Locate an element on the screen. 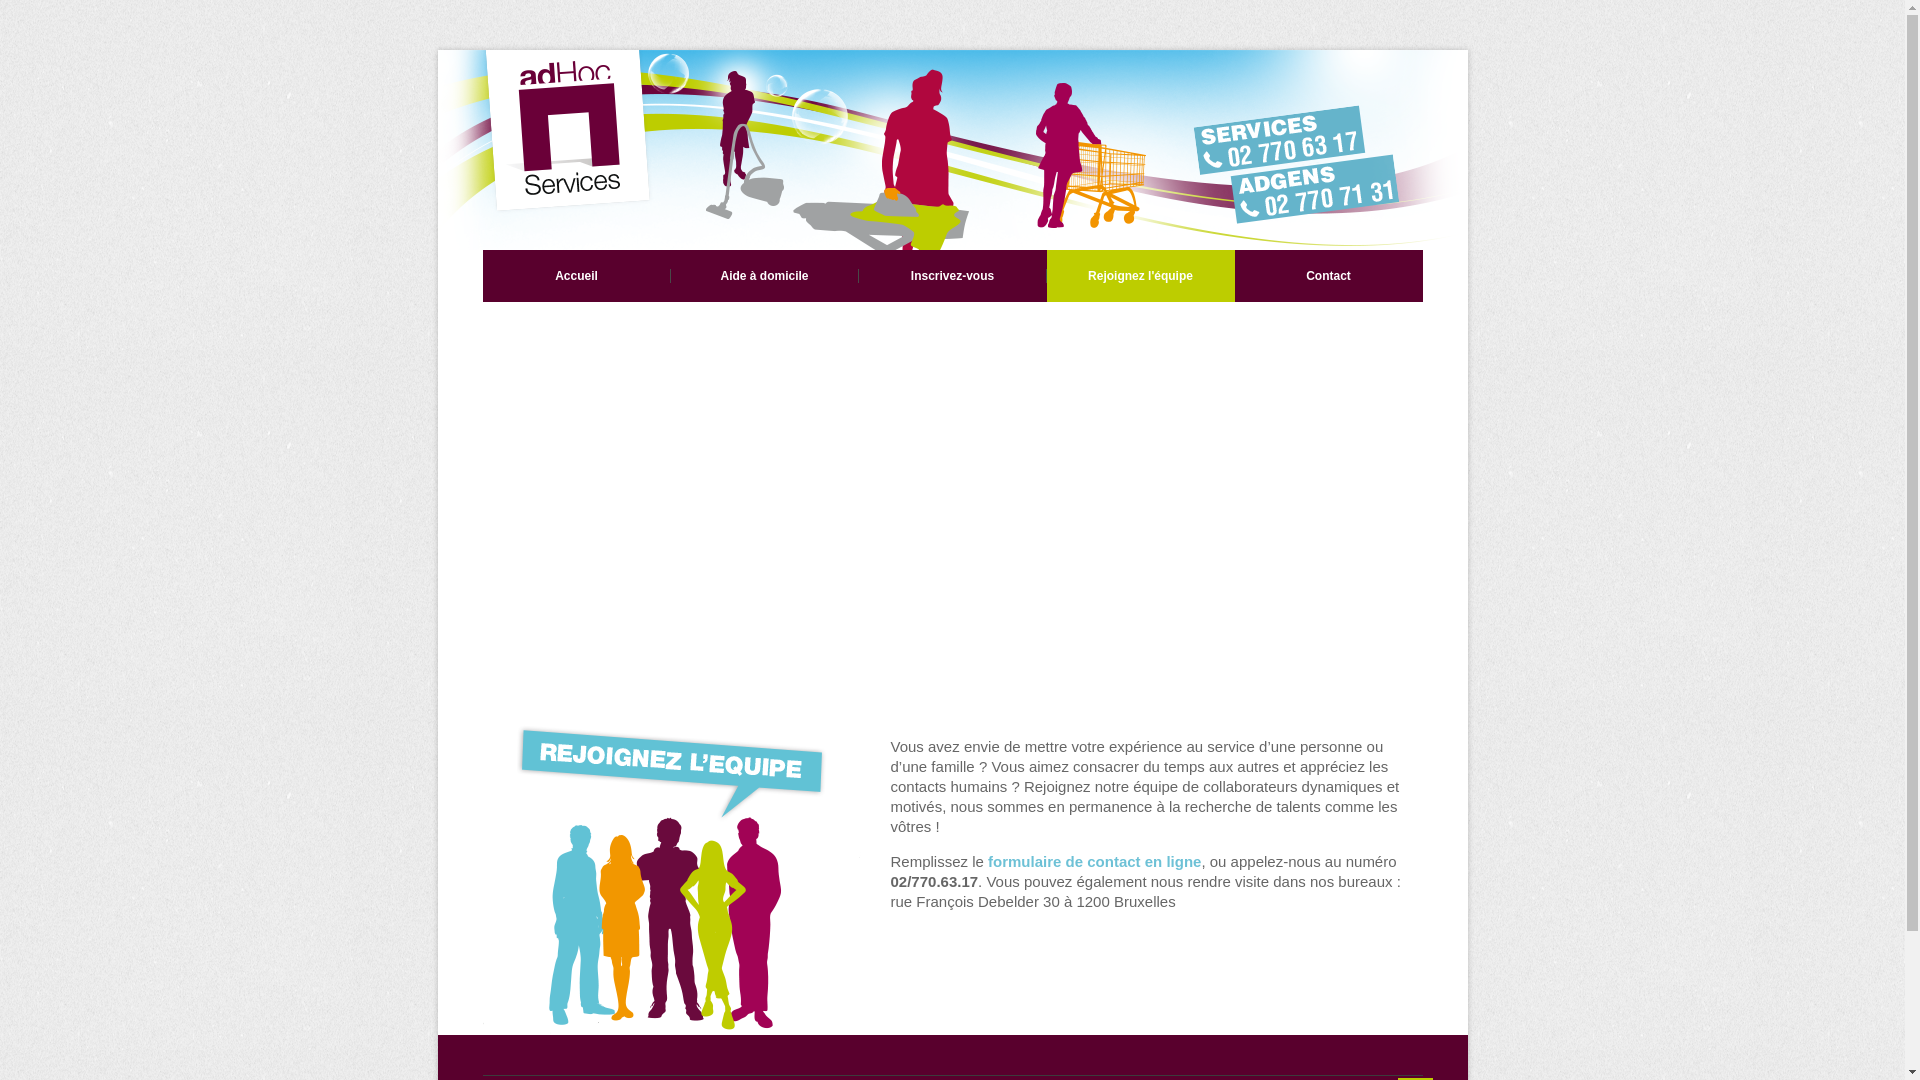 The image size is (1920, 1080). Inscrivez-vous is located at coordinates (952, 276).